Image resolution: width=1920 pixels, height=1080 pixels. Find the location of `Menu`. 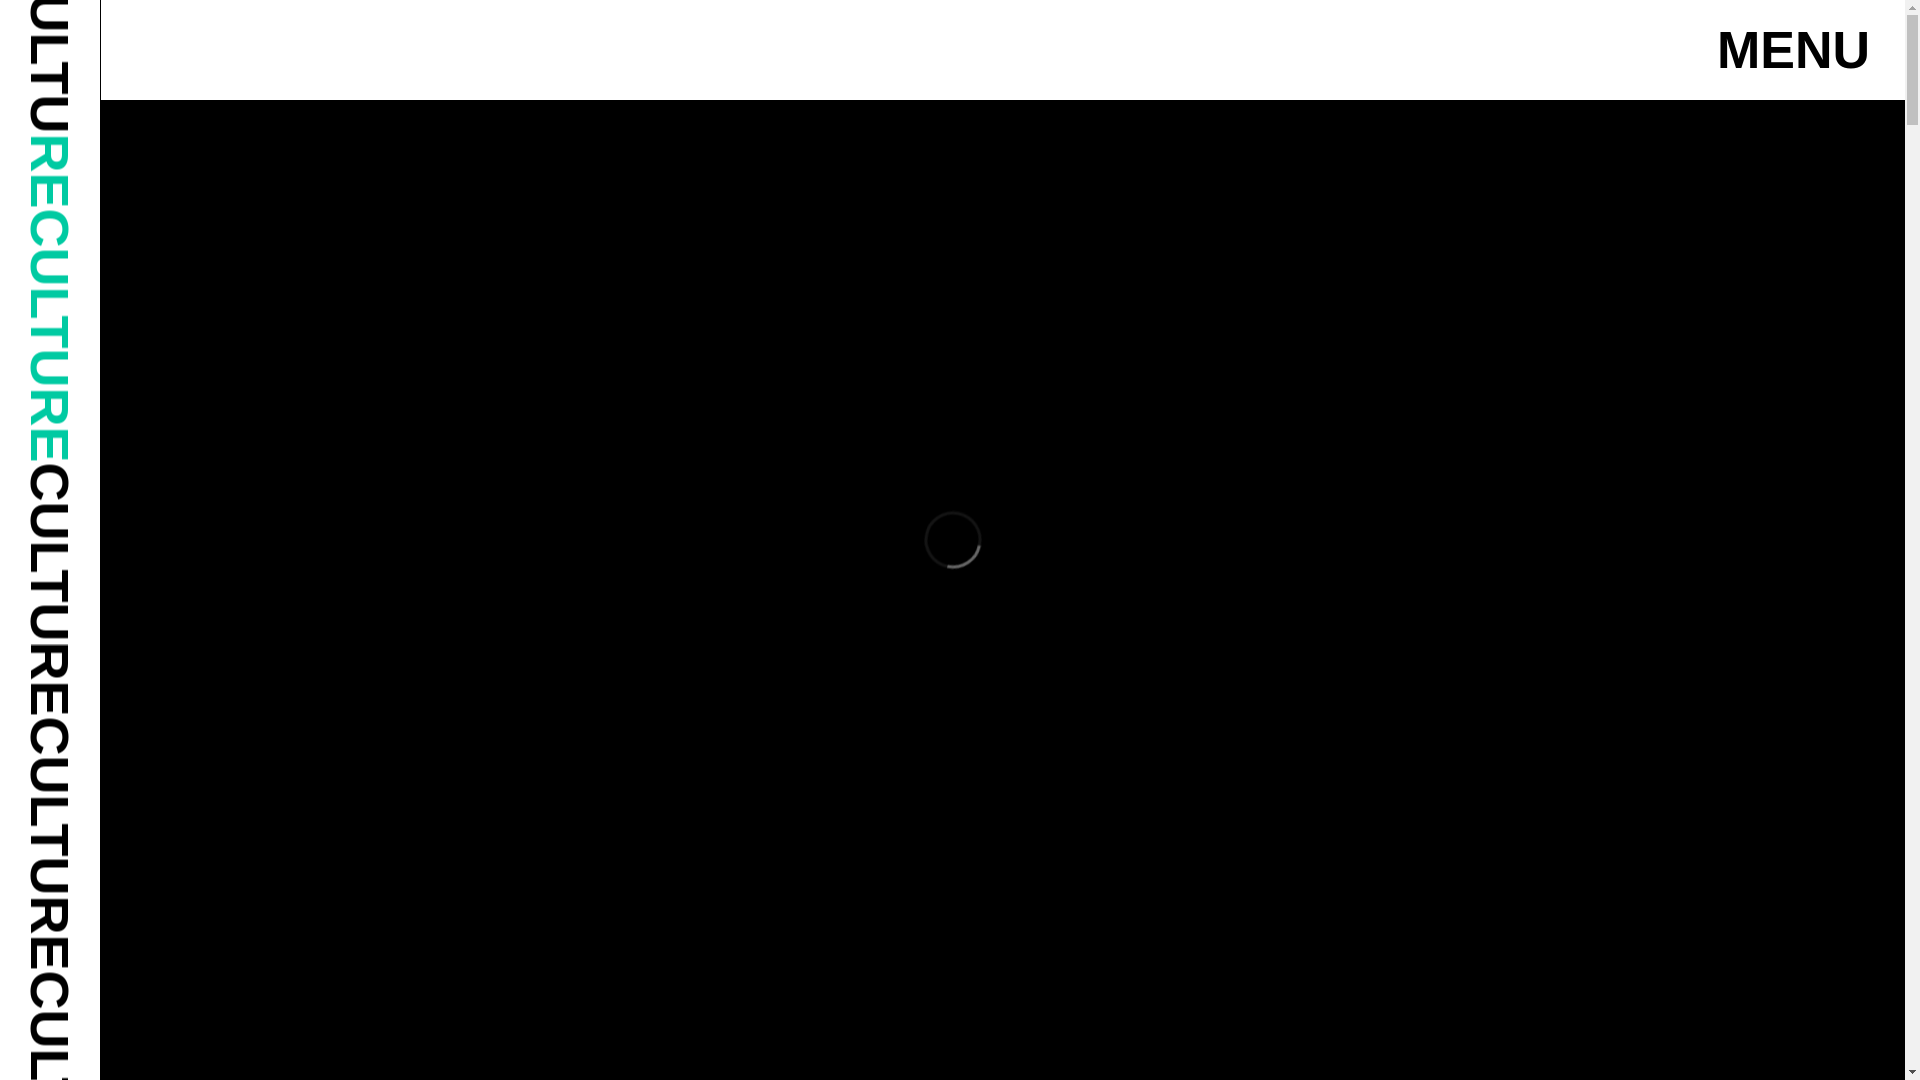

Menu is located at coordinates (1793, 50).